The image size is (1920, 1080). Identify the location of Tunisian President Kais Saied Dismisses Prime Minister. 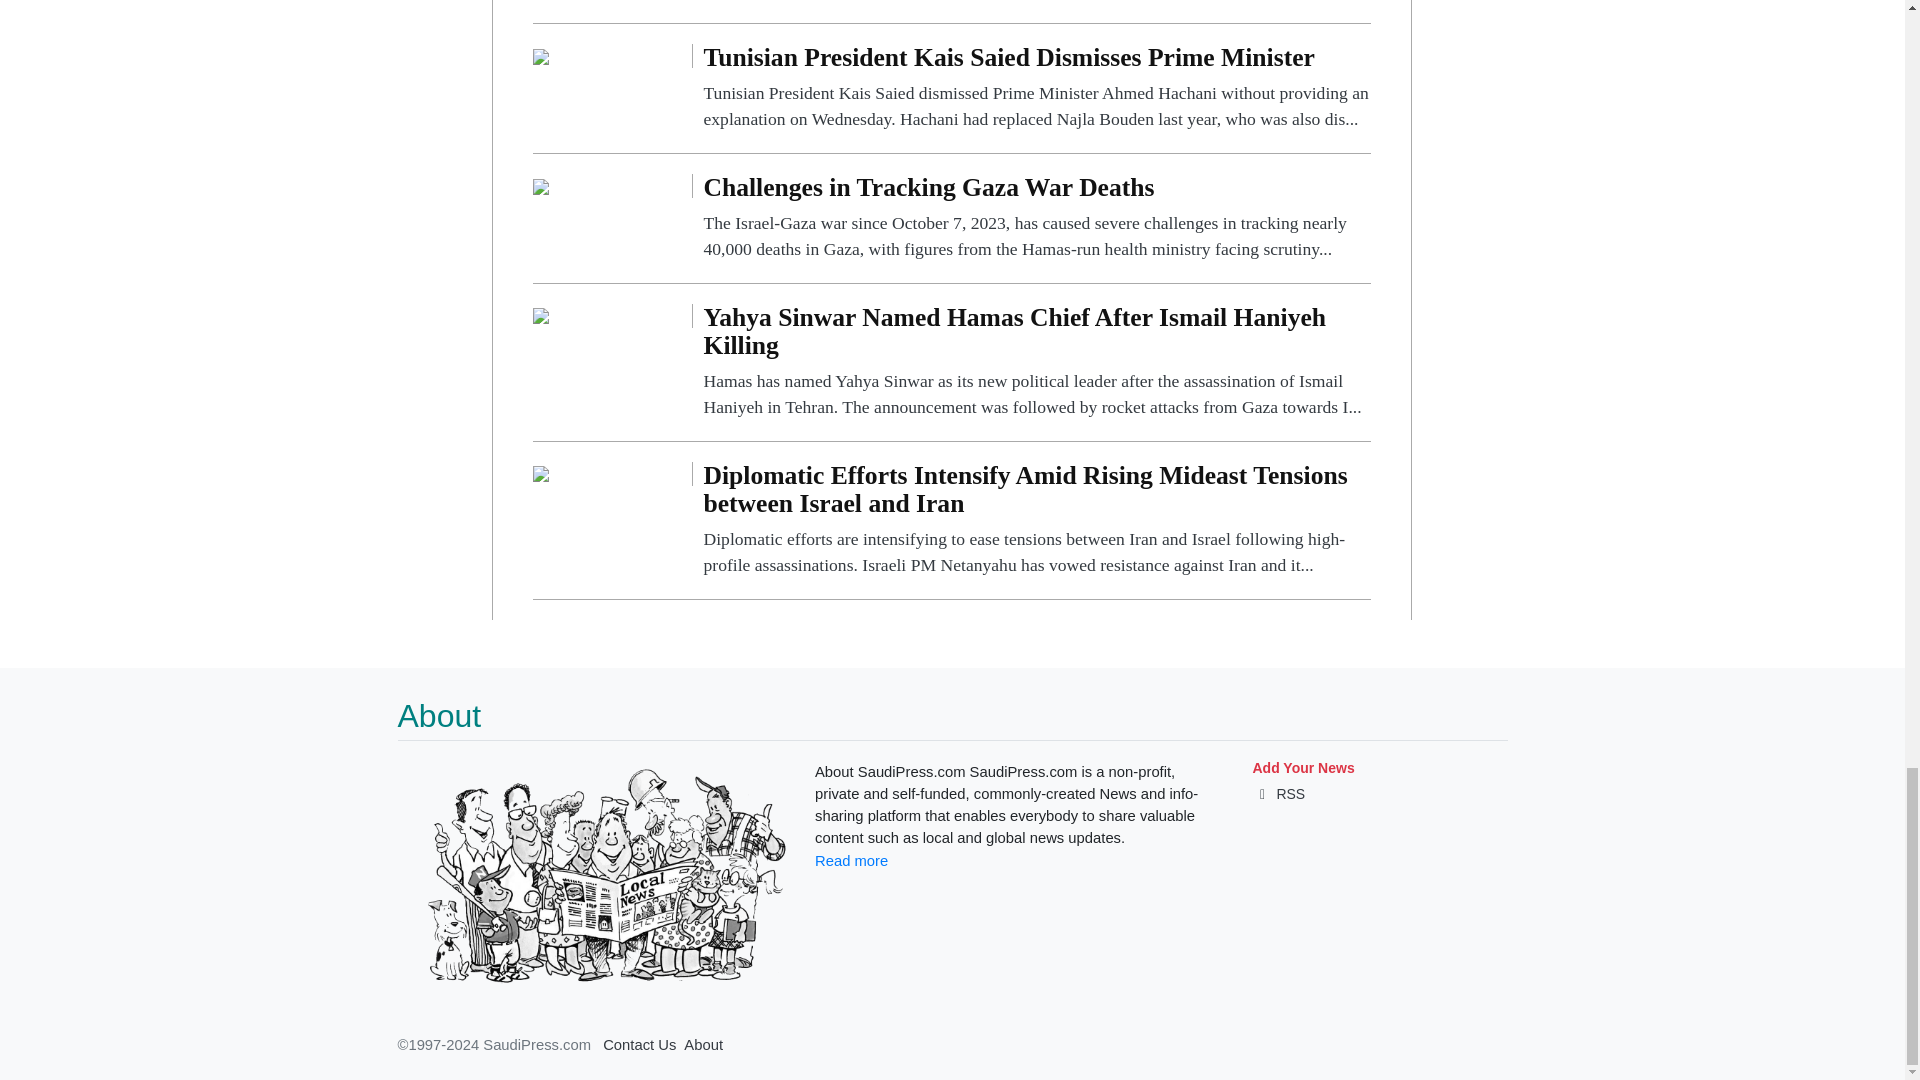
(1036, 88).